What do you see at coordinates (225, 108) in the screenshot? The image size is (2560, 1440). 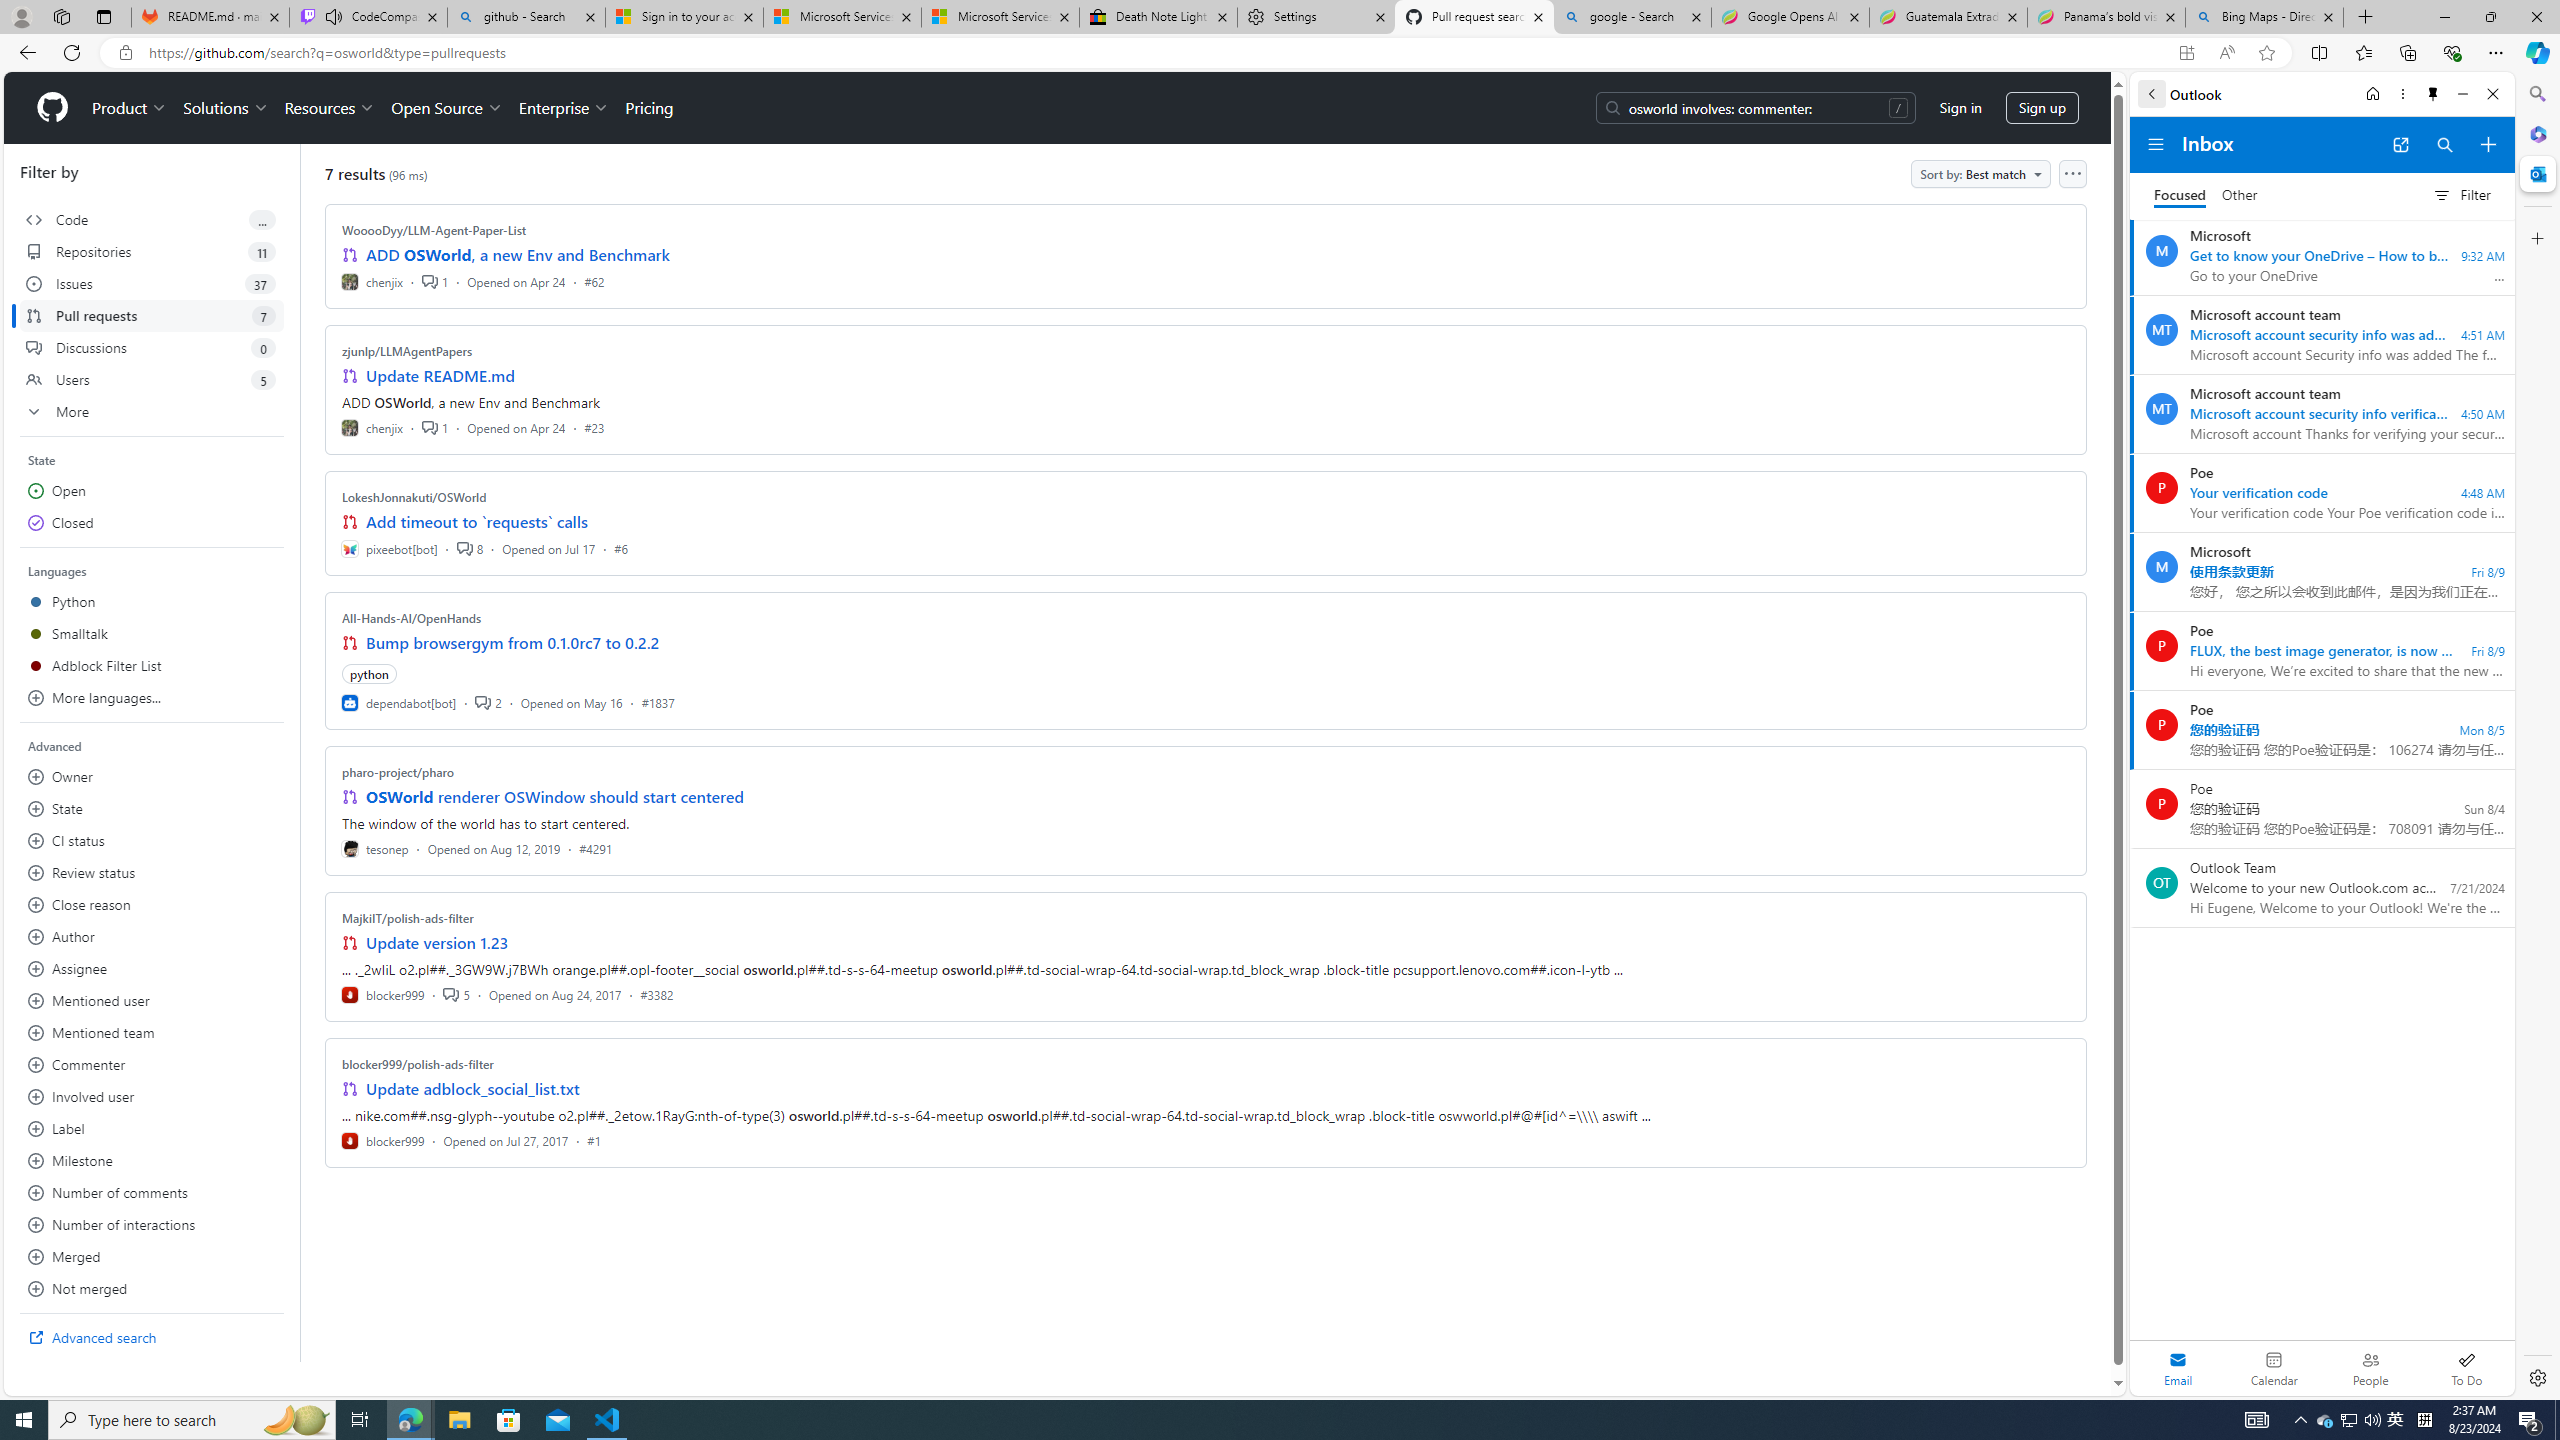 I see `Solutions` at bounding box center [225, 108].